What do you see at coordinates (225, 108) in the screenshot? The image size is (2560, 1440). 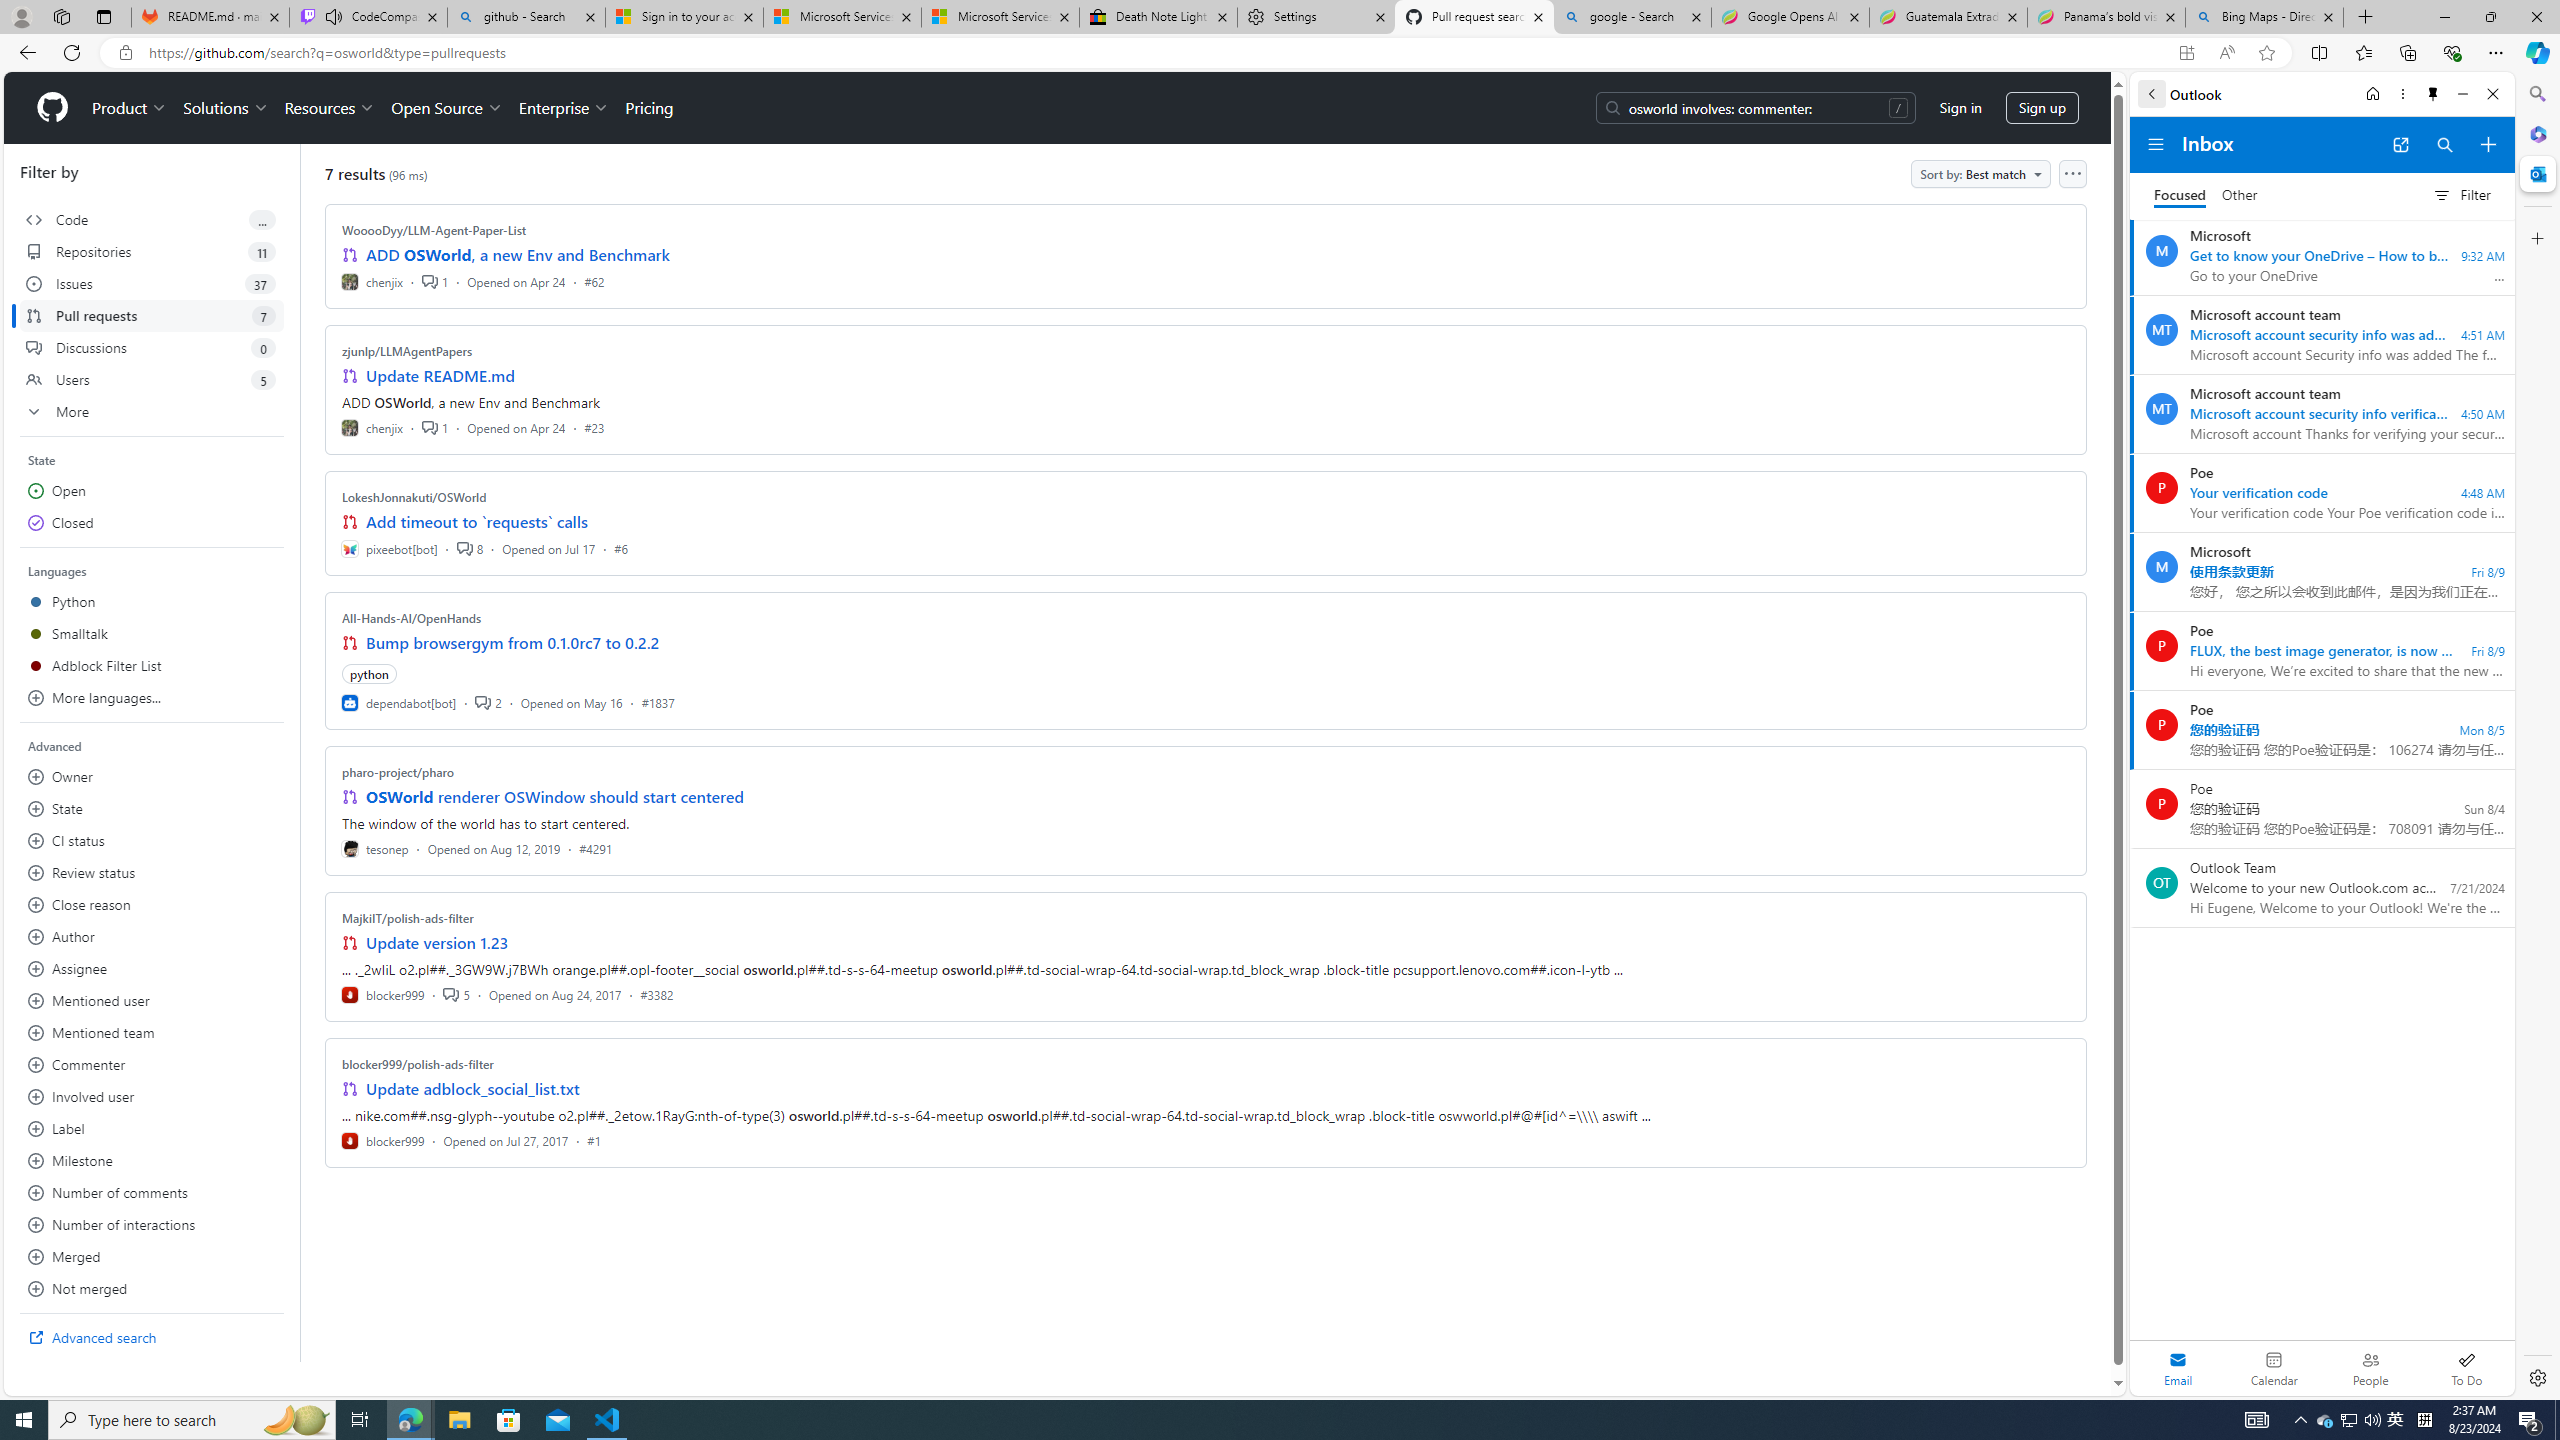 I see `Solutions` at bounding box center [225, 108].